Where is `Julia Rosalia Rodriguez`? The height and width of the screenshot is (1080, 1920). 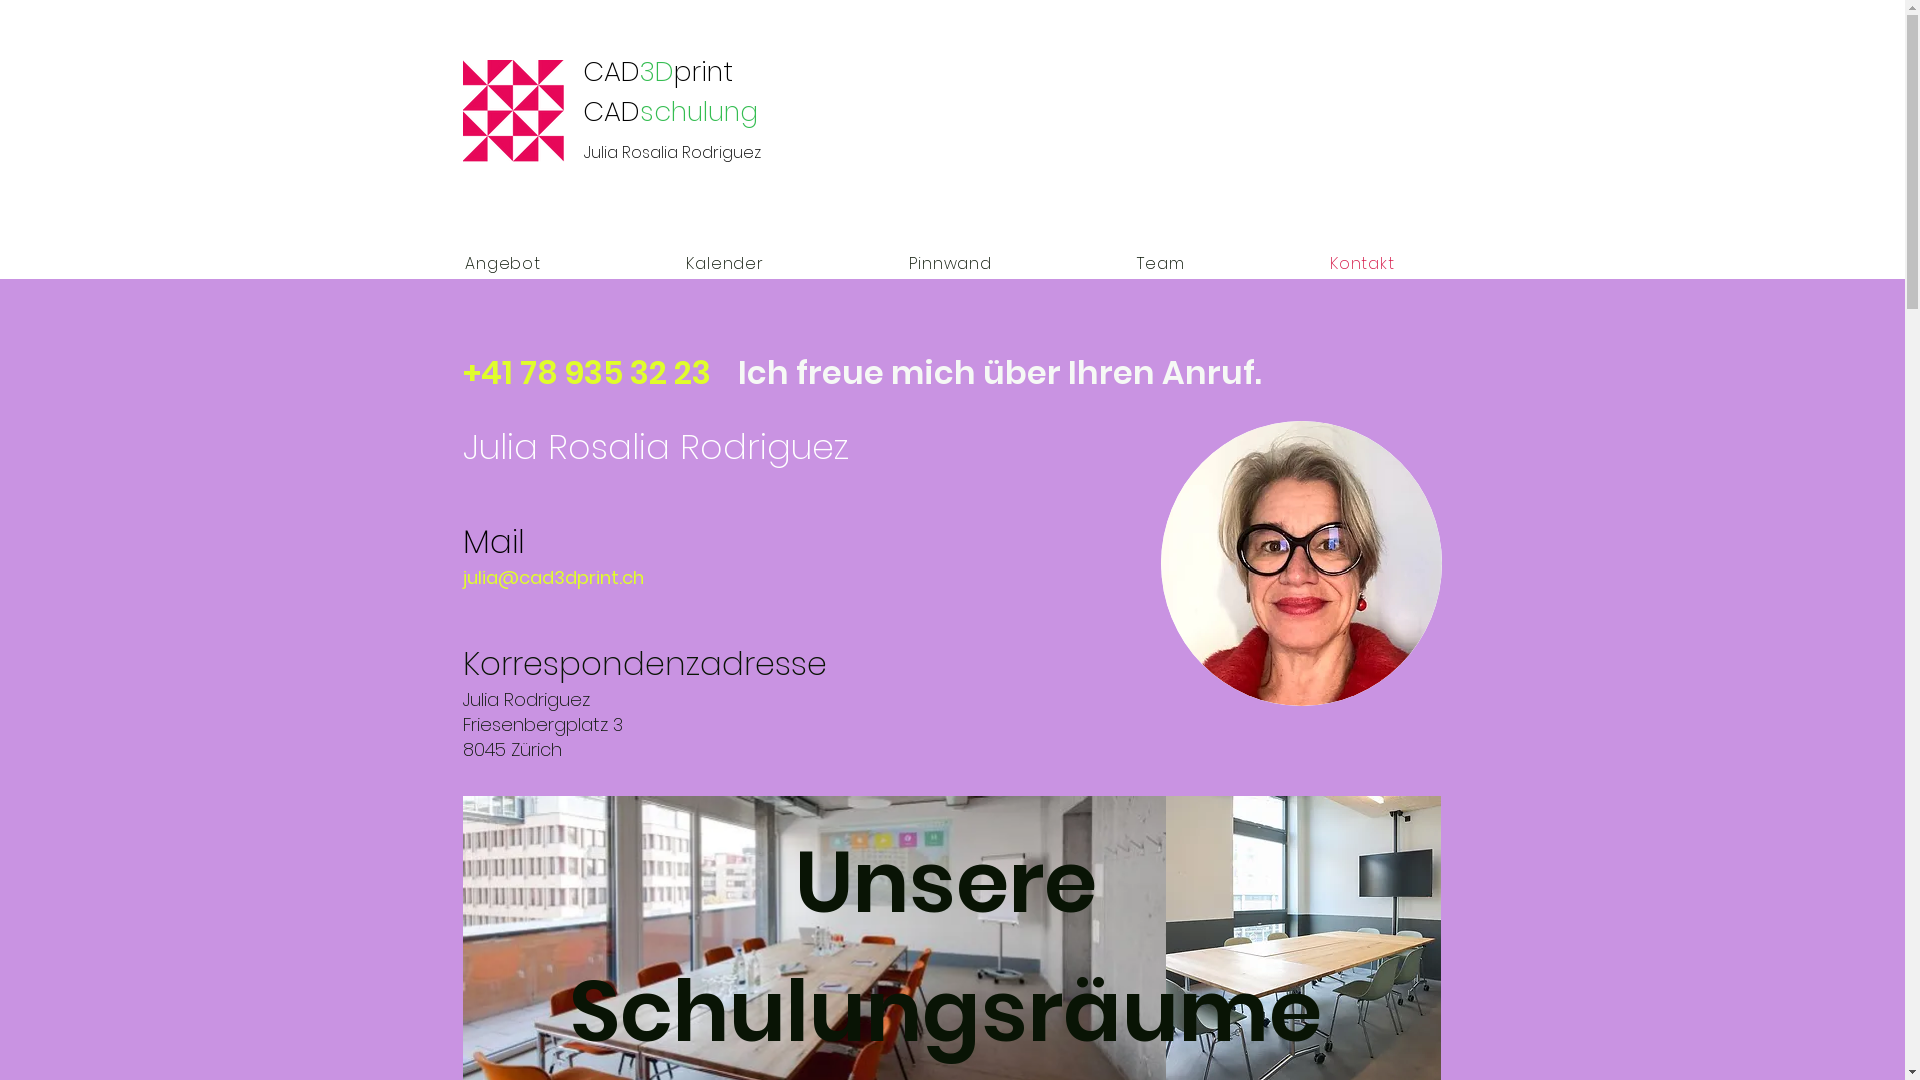
Julia Rosalia Rodriguez is located at coordinates (672, 152).